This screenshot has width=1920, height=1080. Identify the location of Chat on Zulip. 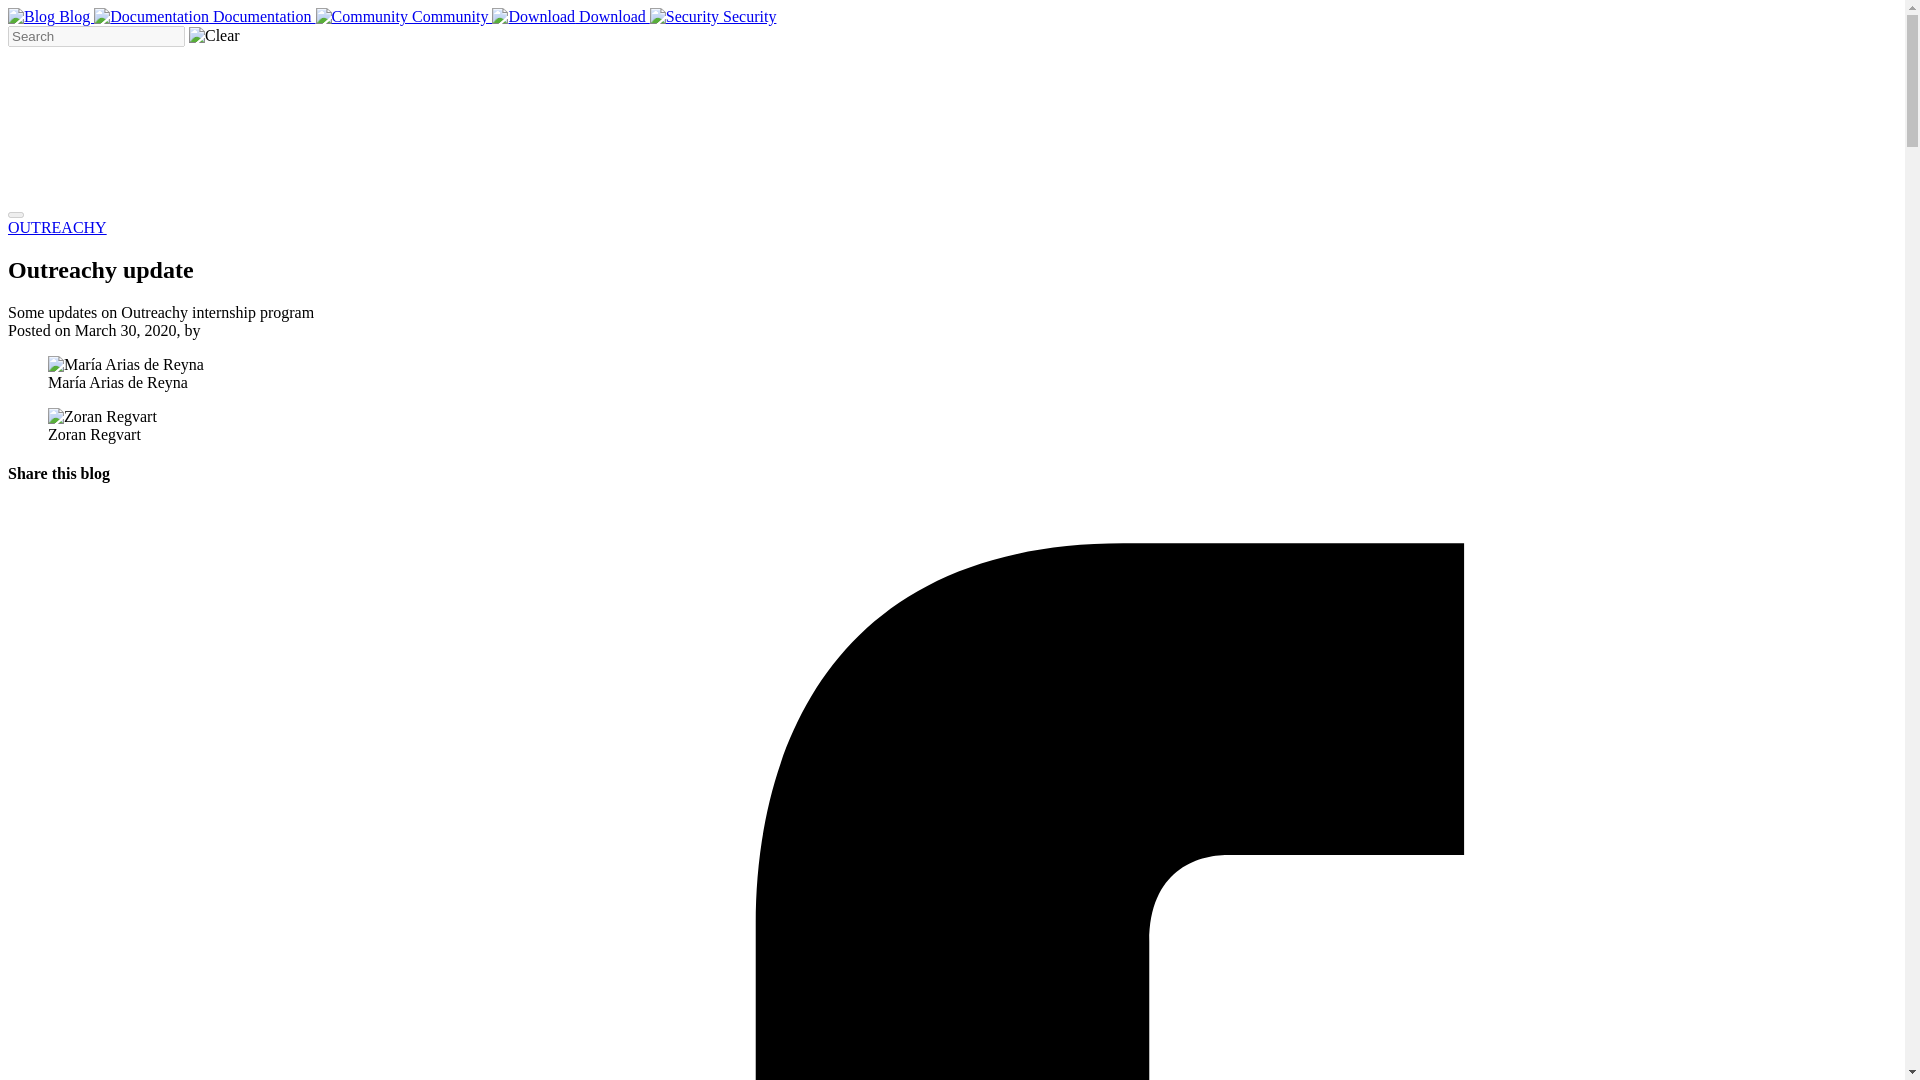
(462, 190).